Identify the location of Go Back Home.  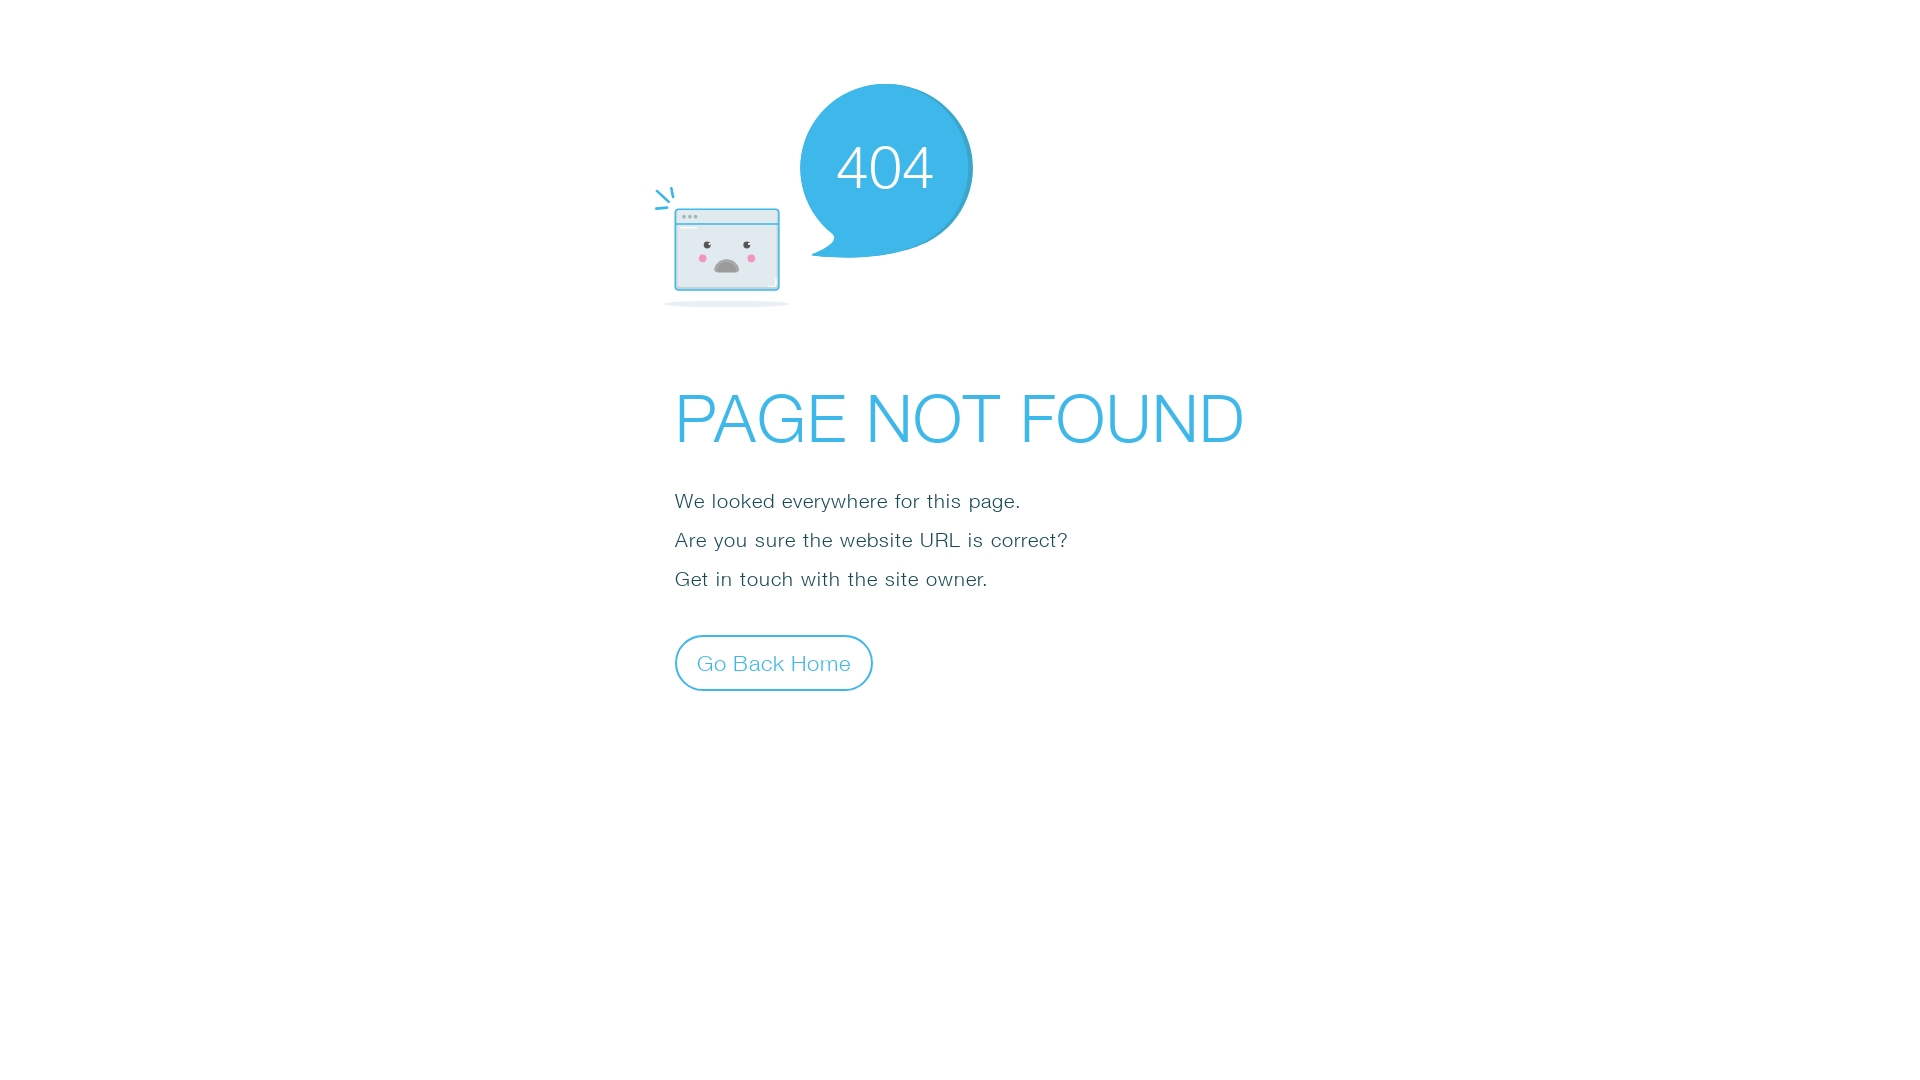
(774, 662).